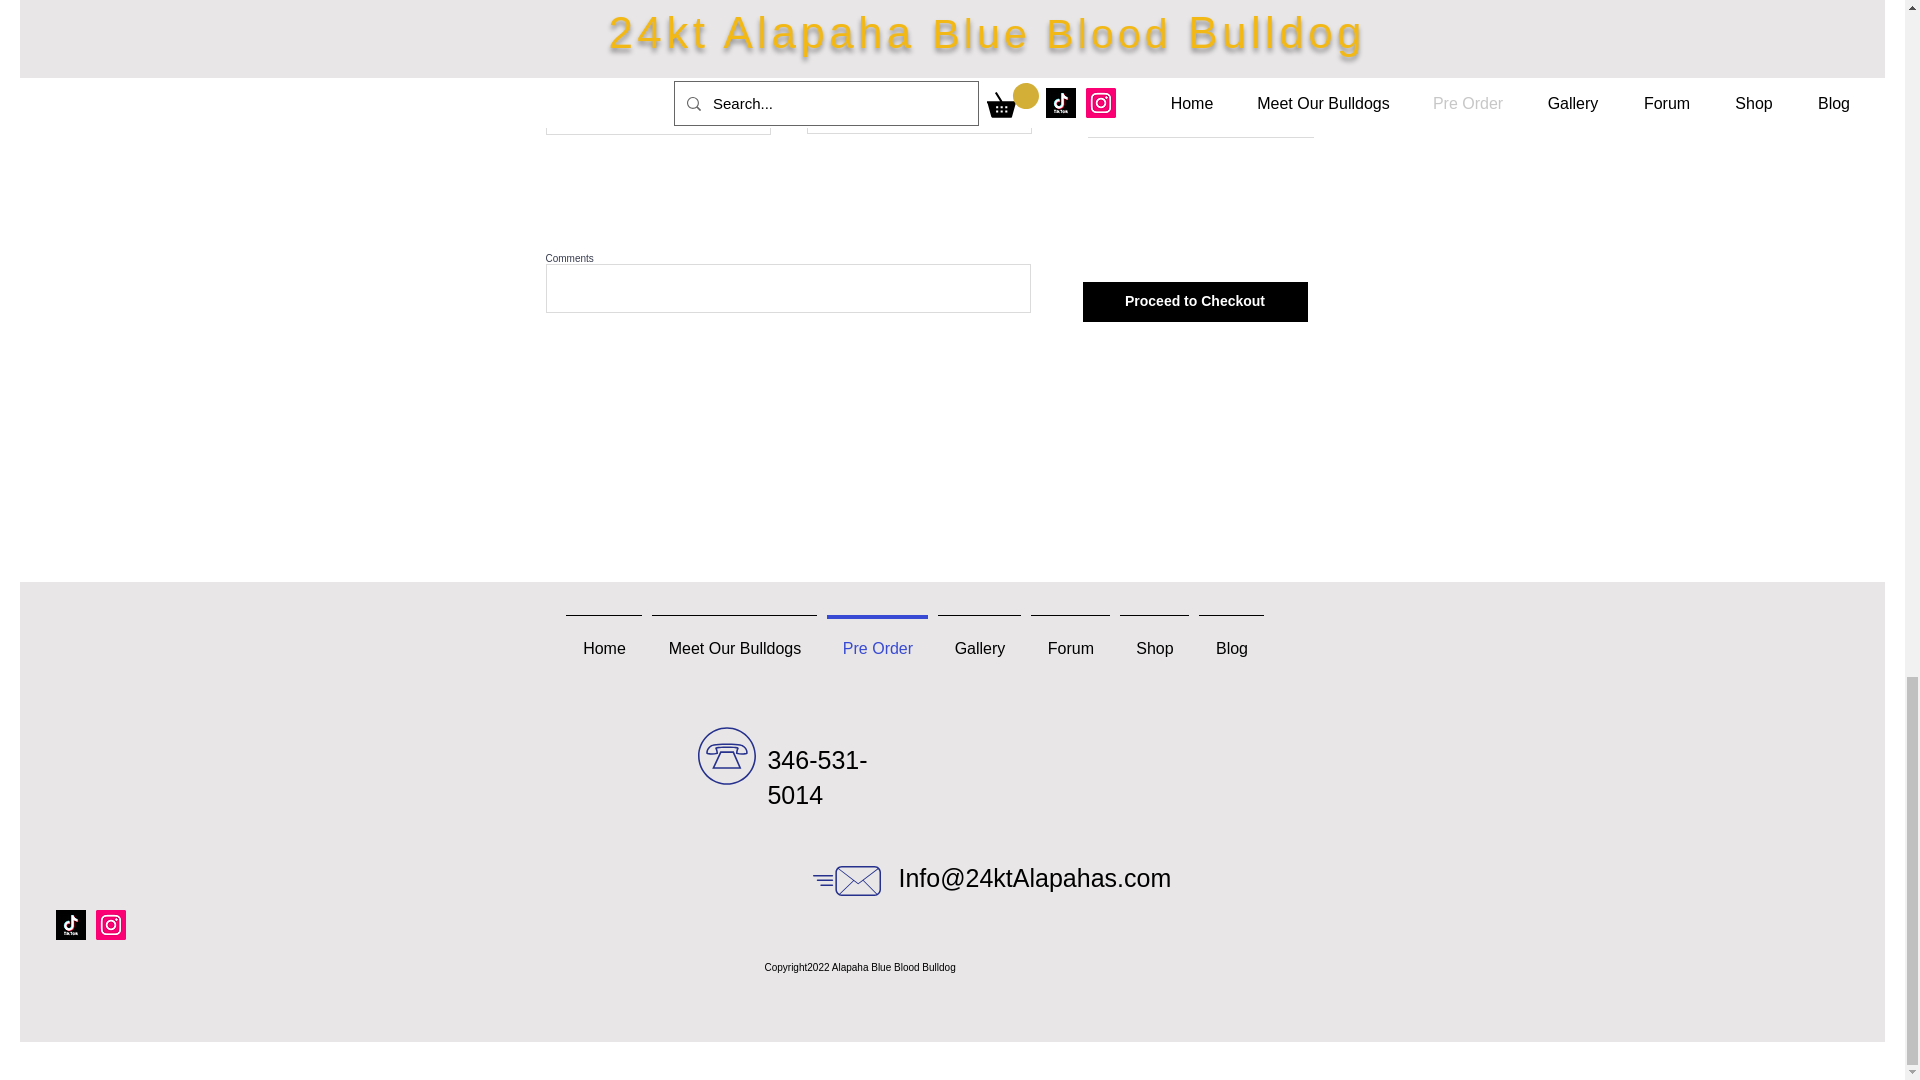 Image resolution: width=1920 pixels, height=1080 pixels. Describe the element at coordinates (979, 640) in the screenshot. I see `Gallery` at that location.